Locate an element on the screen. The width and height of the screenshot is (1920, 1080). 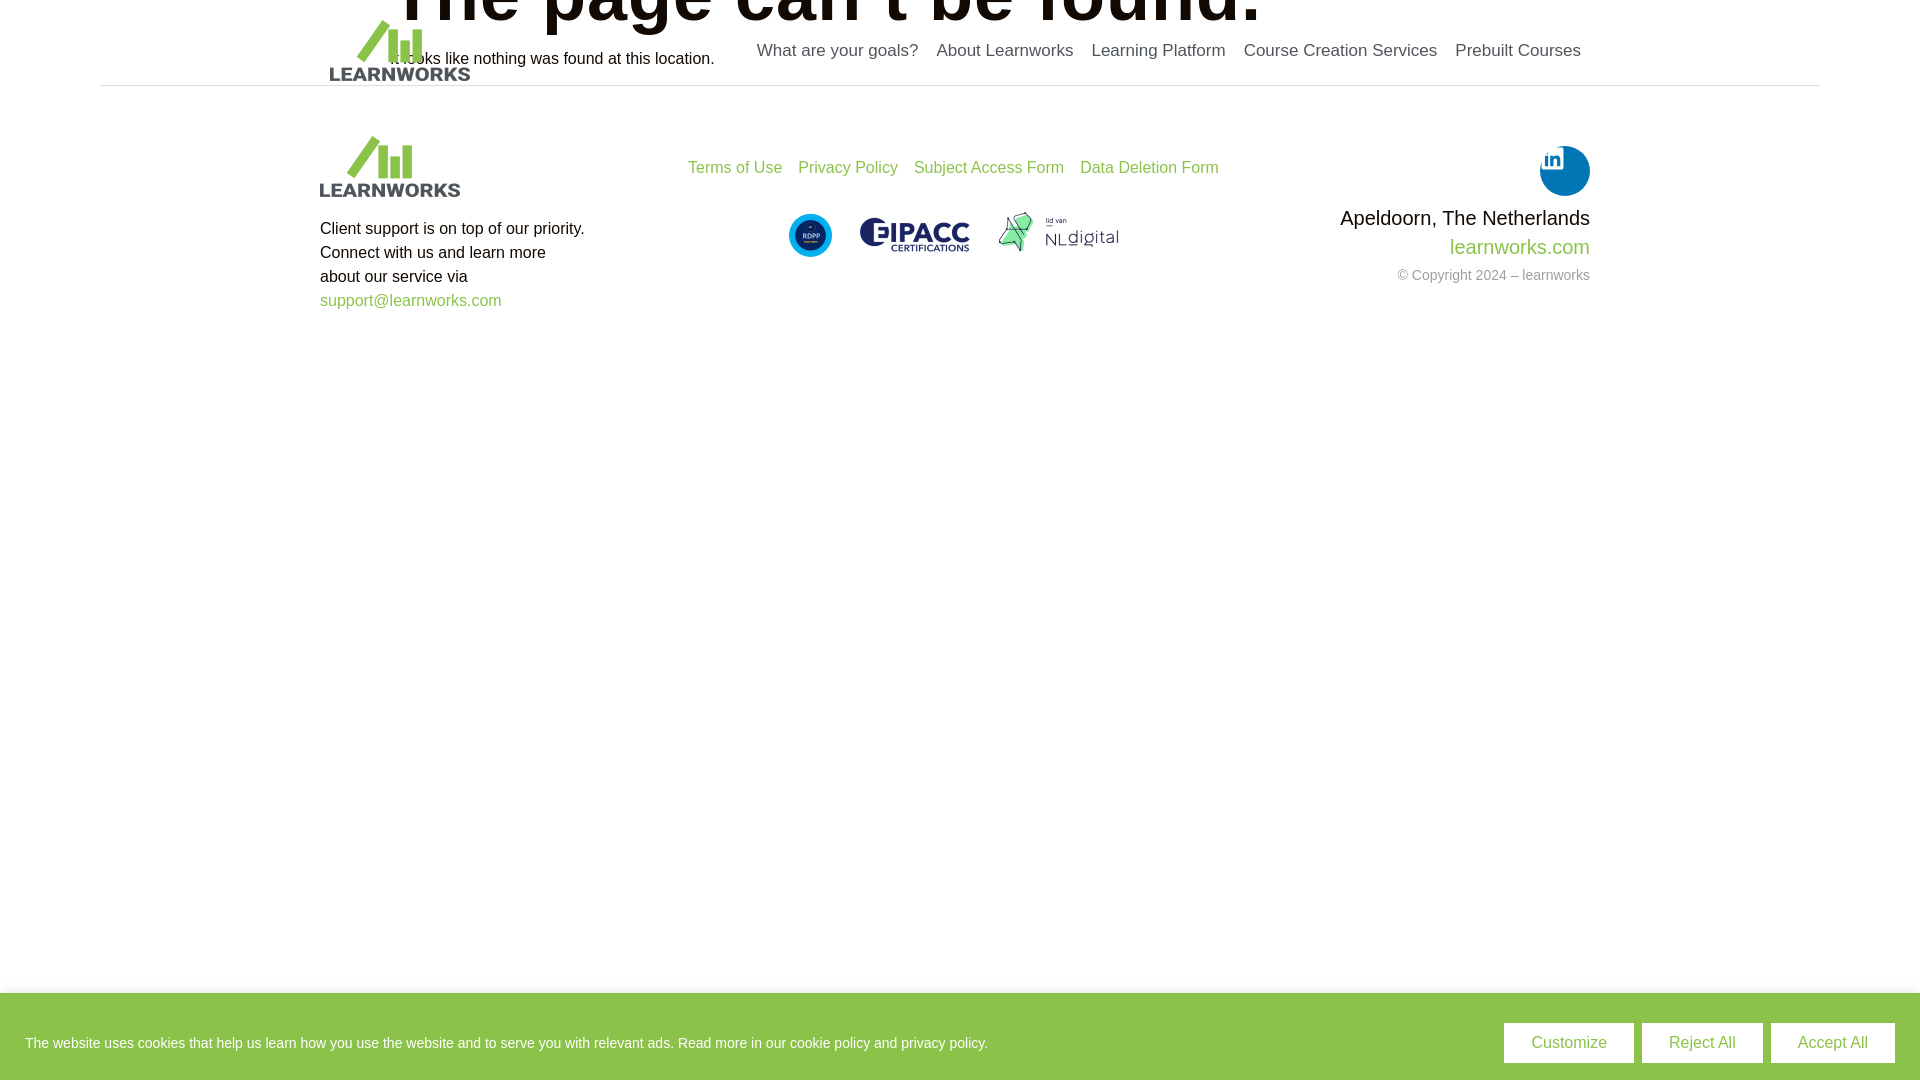
Learning Platform is located at coordinates (1158, 51).